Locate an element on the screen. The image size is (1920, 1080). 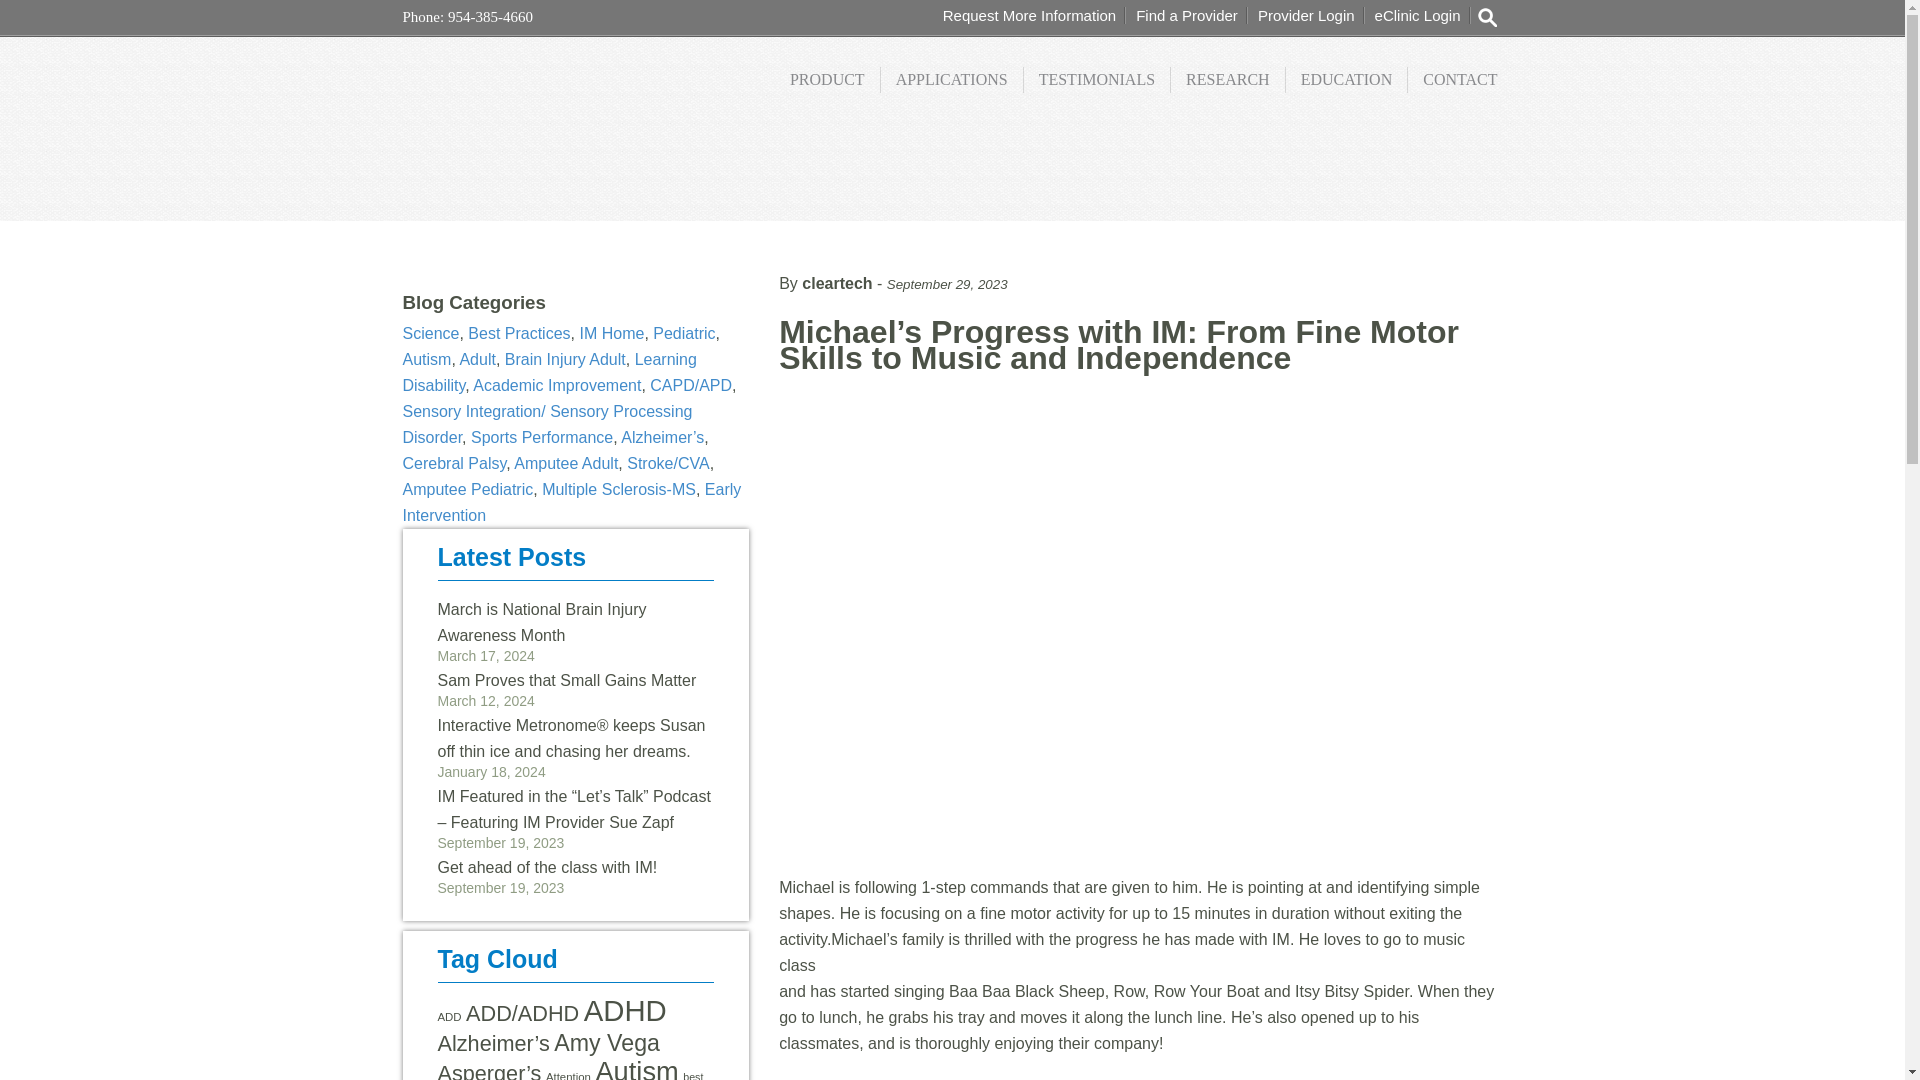
View all posts in Pediatric is located at coordinates (683, 334).